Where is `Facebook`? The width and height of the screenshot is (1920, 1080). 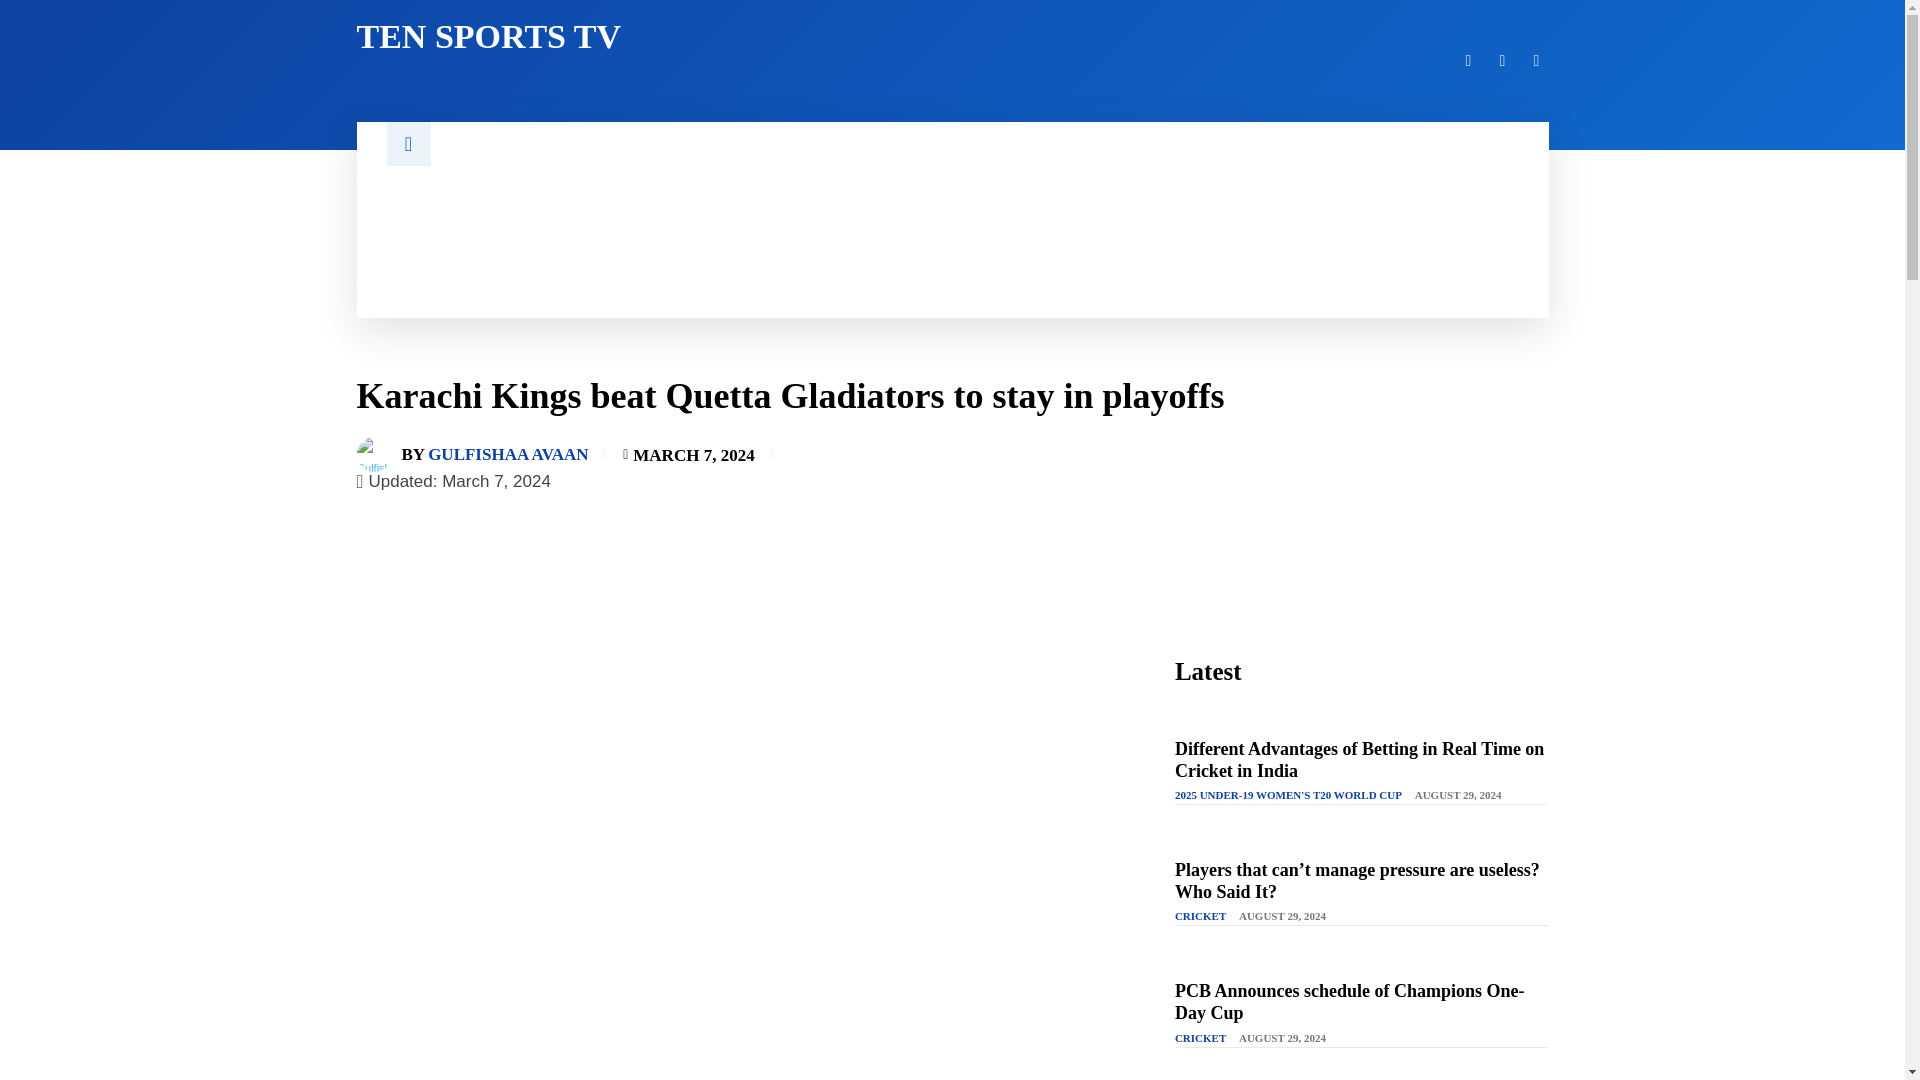
Facebook is located at coordinates (1502, 60).